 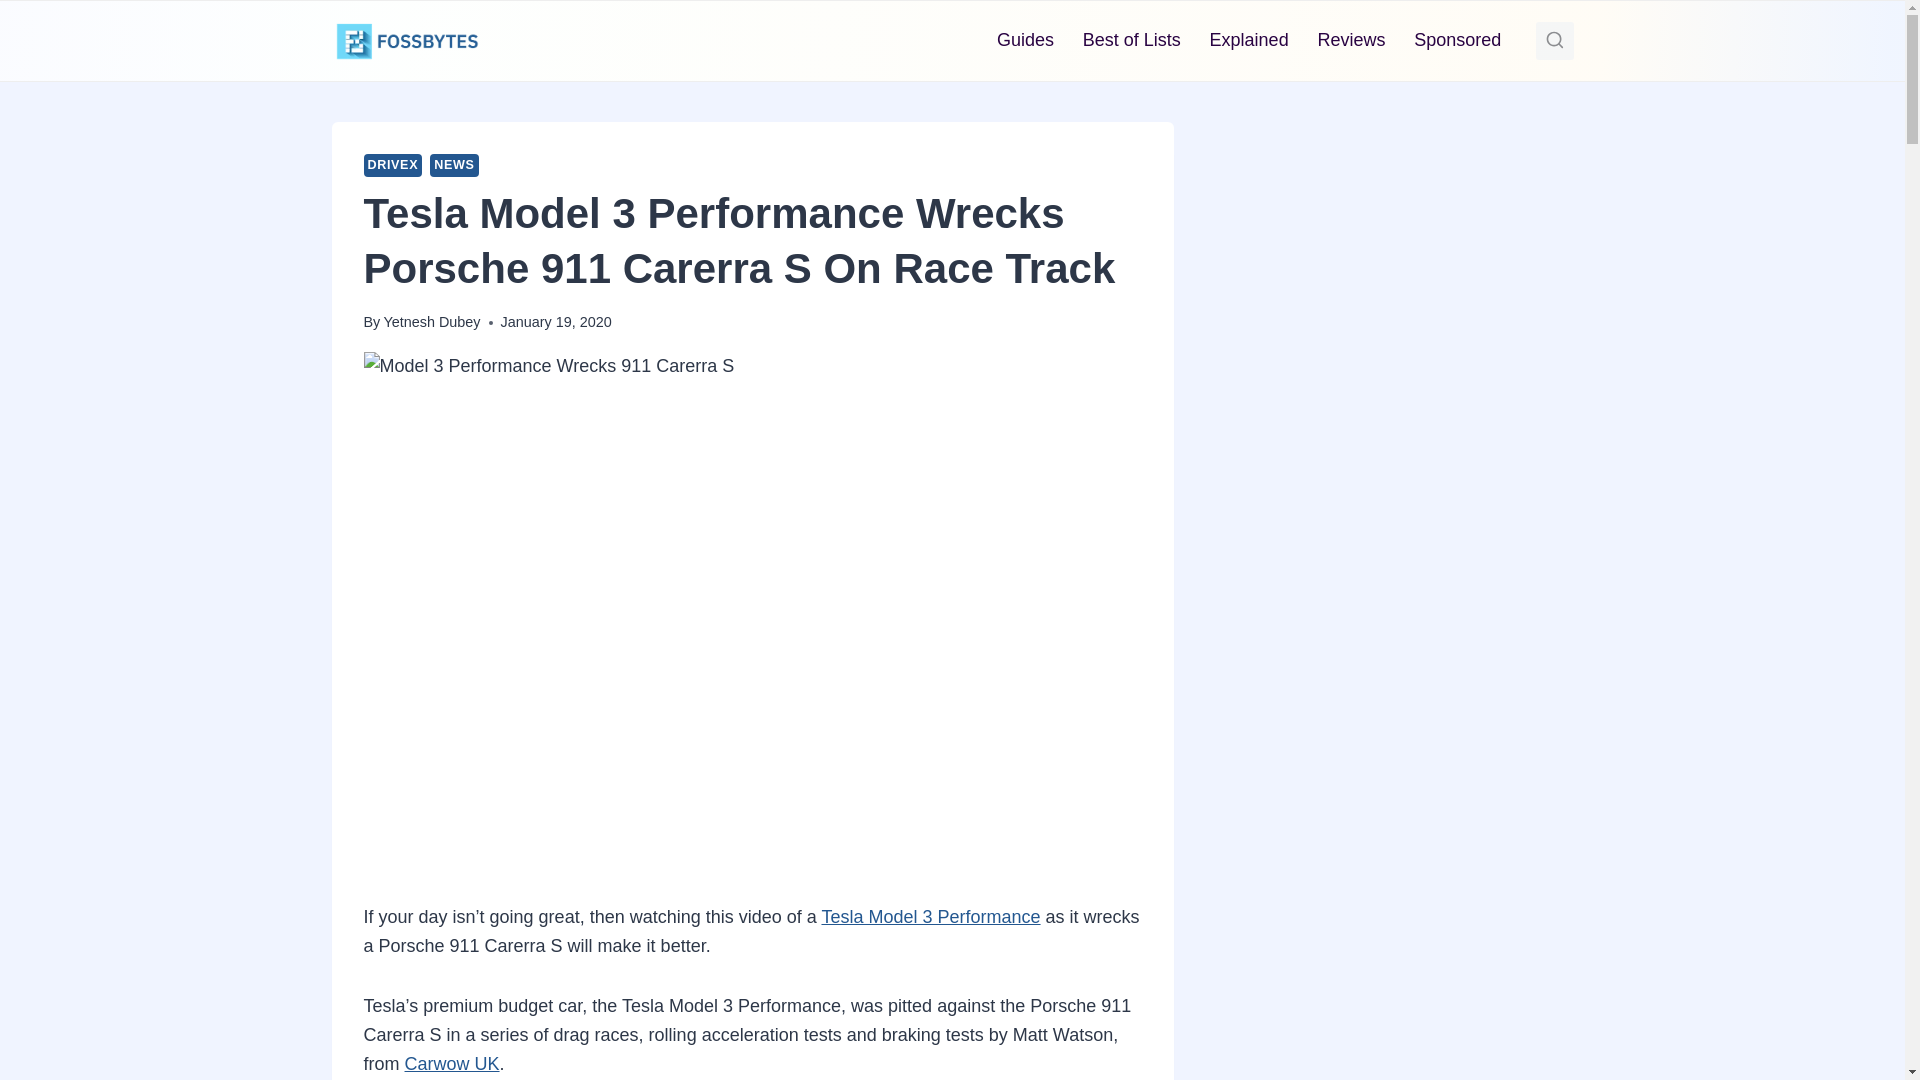 What do you see at coordinates (431, 362) in the screenshot?
I see `Yetnesh Dubey` at bounding box center [431, 362].